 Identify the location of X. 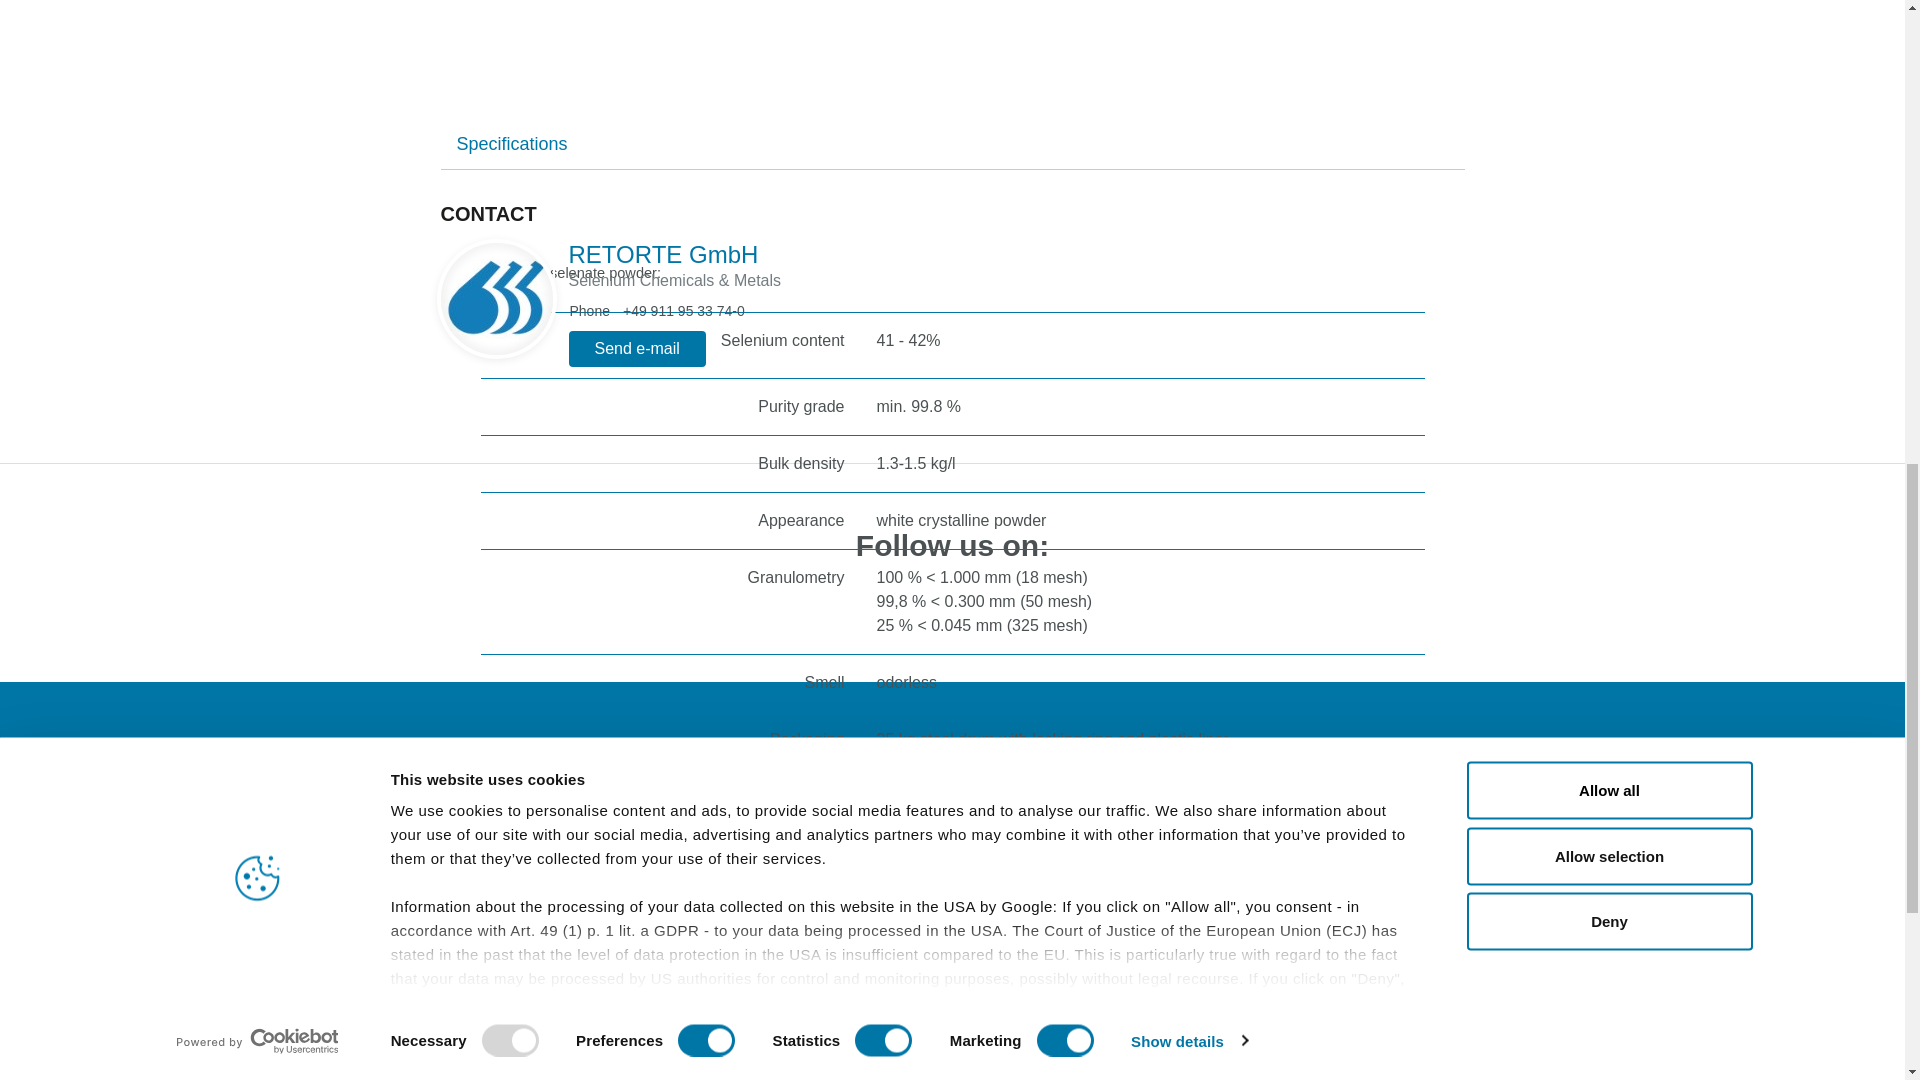
(1145, 605).